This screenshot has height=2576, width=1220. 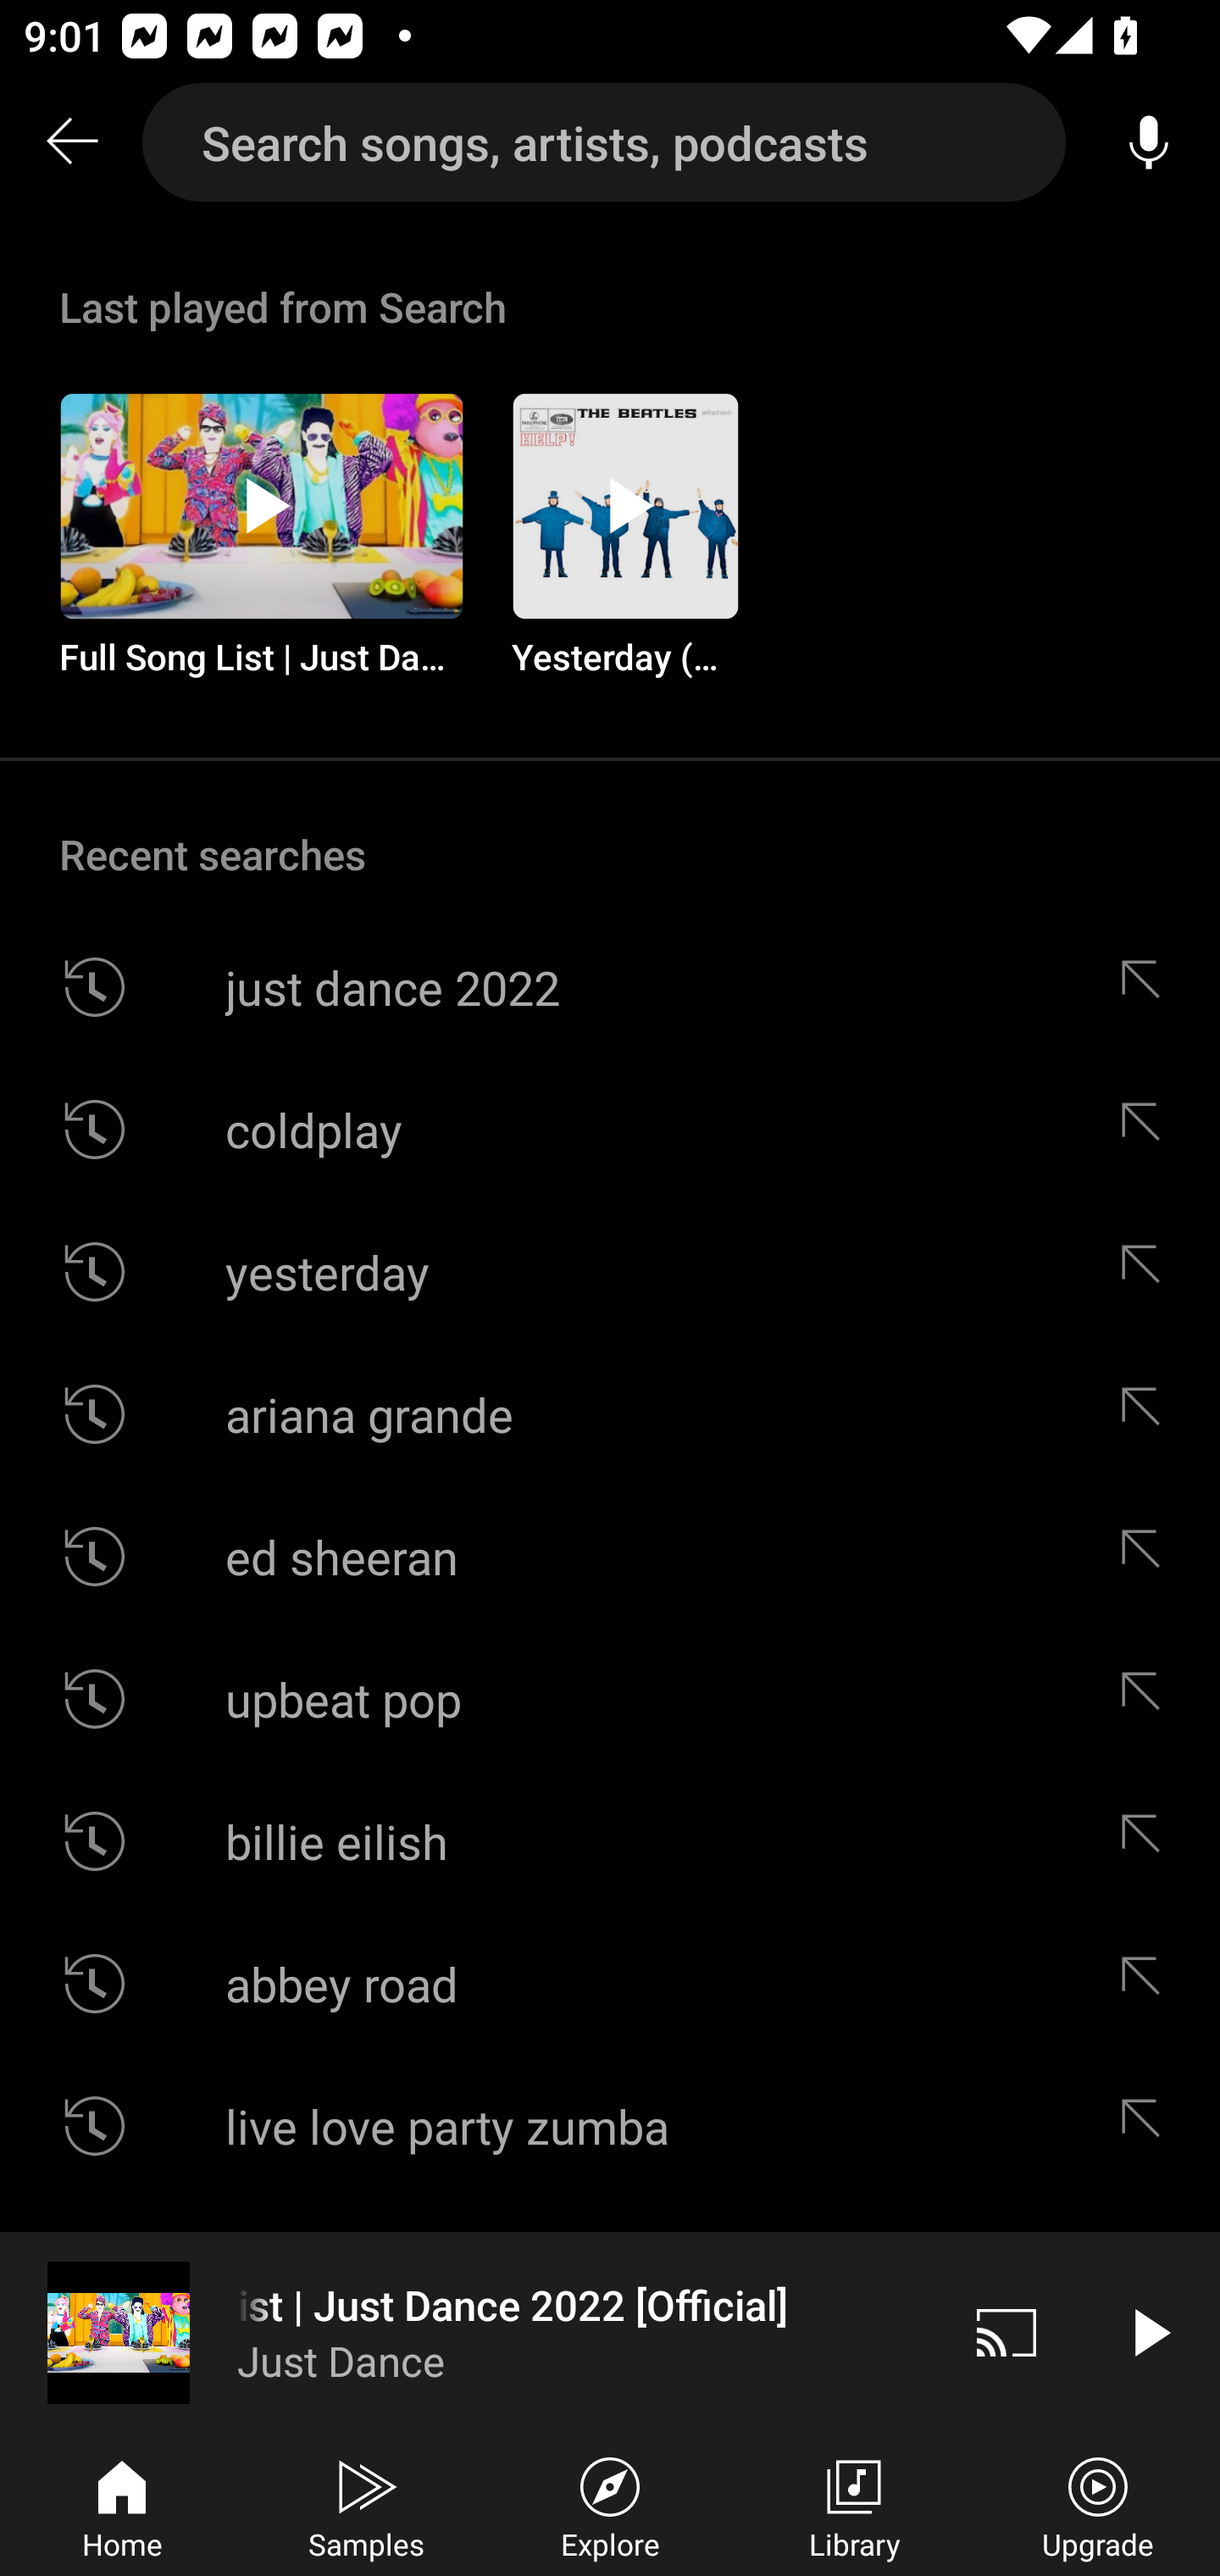 I want to click on yesterday Edit suggestion yesterday, so click(x=610, y=1271).